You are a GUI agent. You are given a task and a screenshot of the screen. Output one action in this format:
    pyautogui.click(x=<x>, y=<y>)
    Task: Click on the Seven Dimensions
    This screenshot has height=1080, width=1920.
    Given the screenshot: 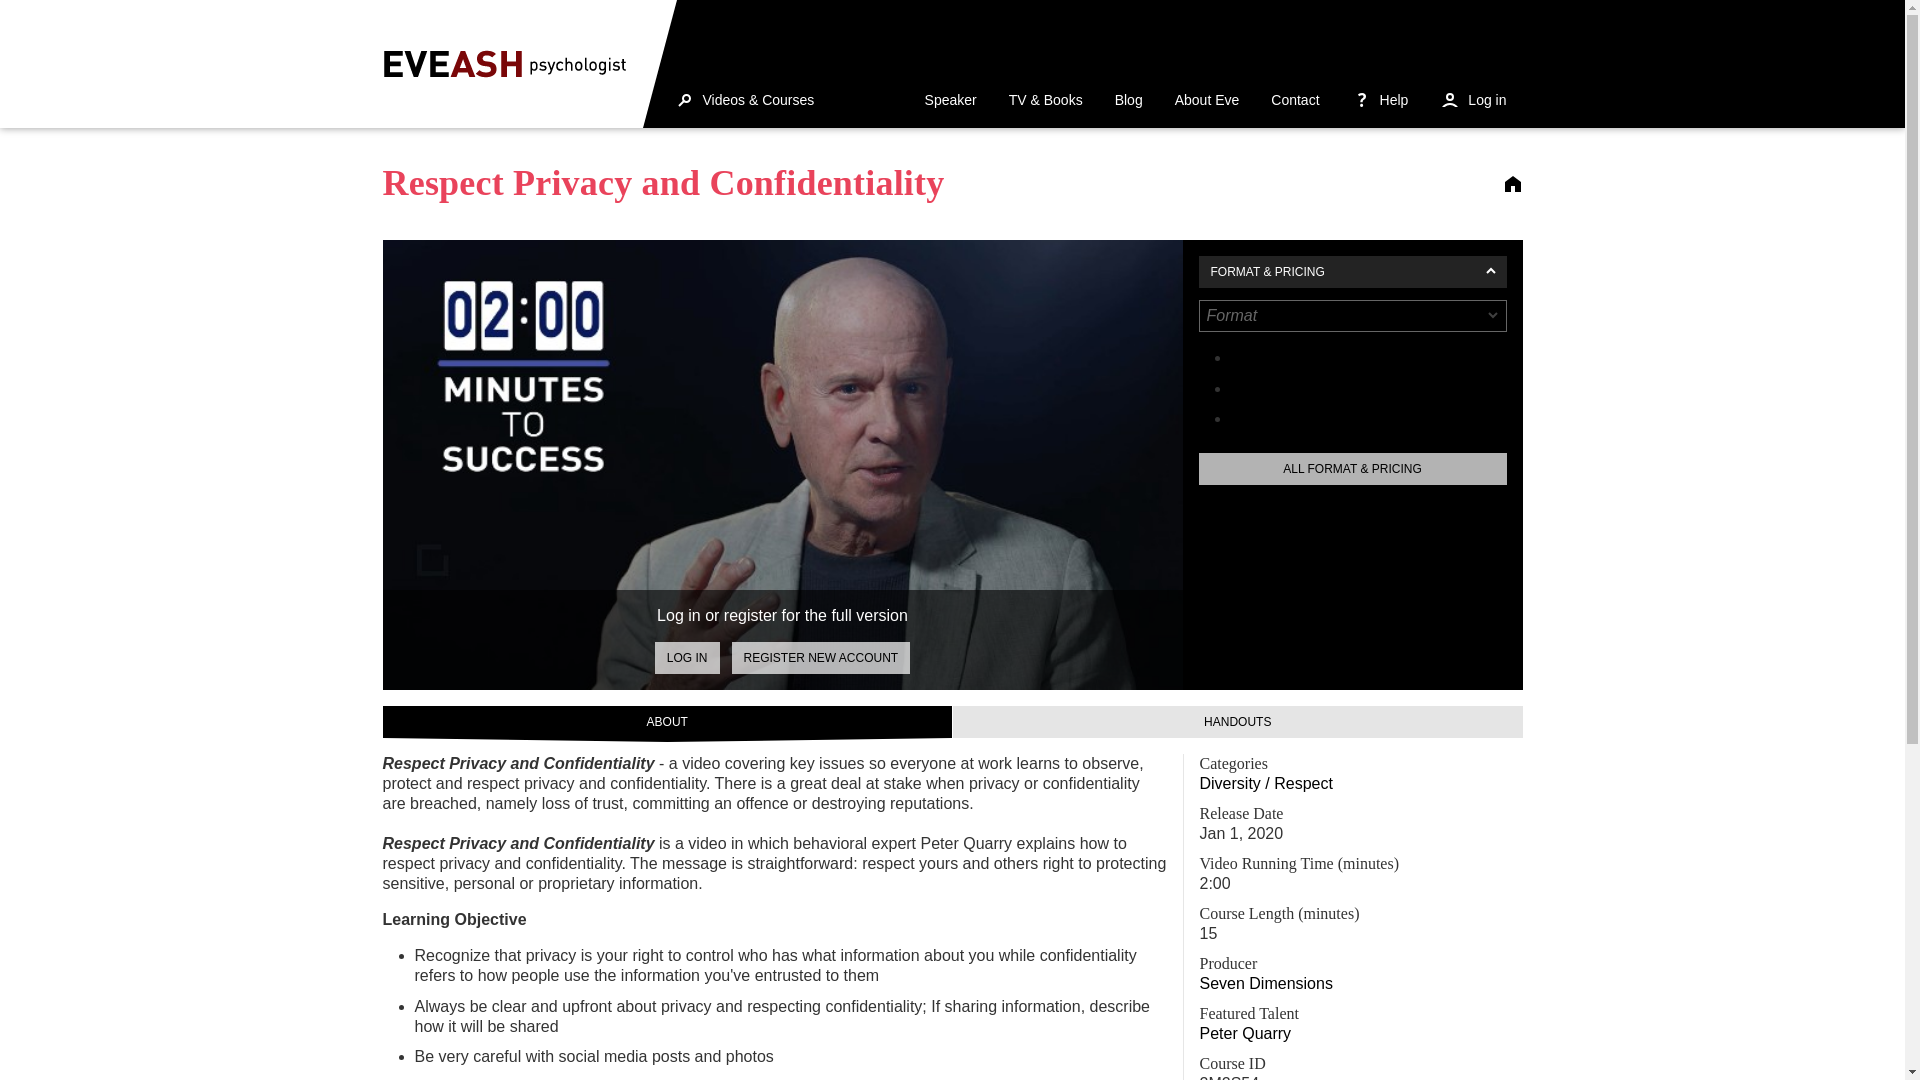 What is the action you would take?
    pyautogui.click(x=1266, y=984)
    